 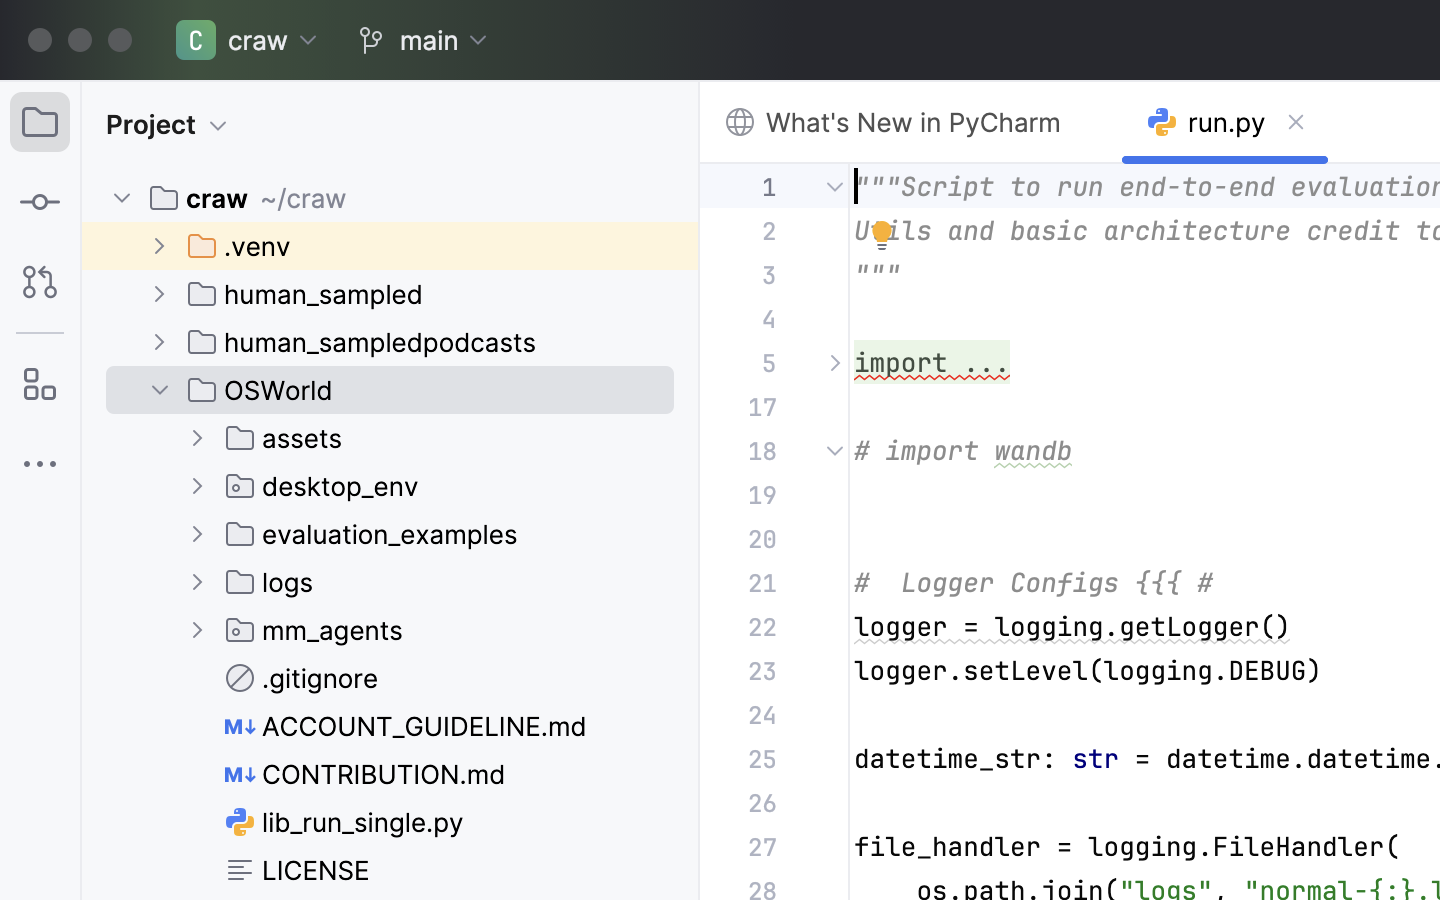 I want to click on 0, so click(x=912, y=123).